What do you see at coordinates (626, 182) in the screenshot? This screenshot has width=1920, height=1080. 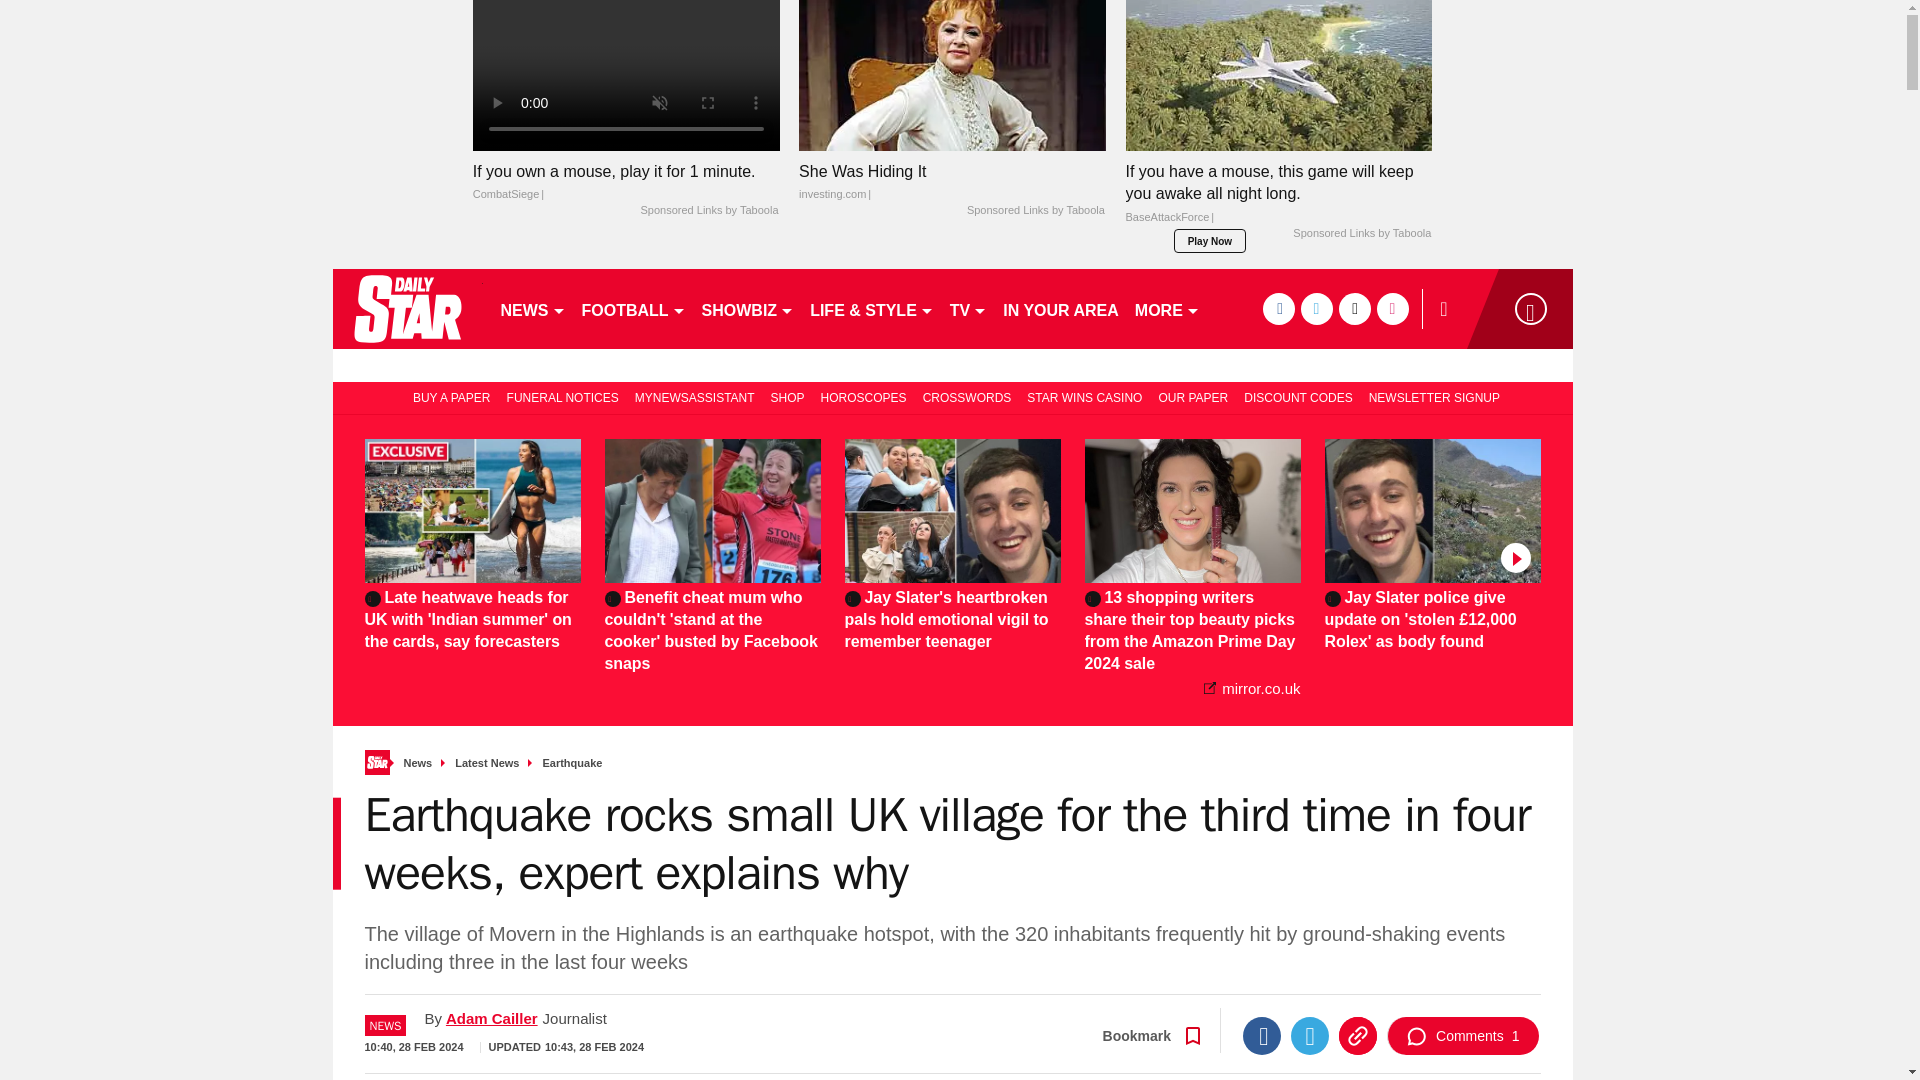 I see `If you own a mouse, play it for 1 minute.` at bounding box center [626, 182].